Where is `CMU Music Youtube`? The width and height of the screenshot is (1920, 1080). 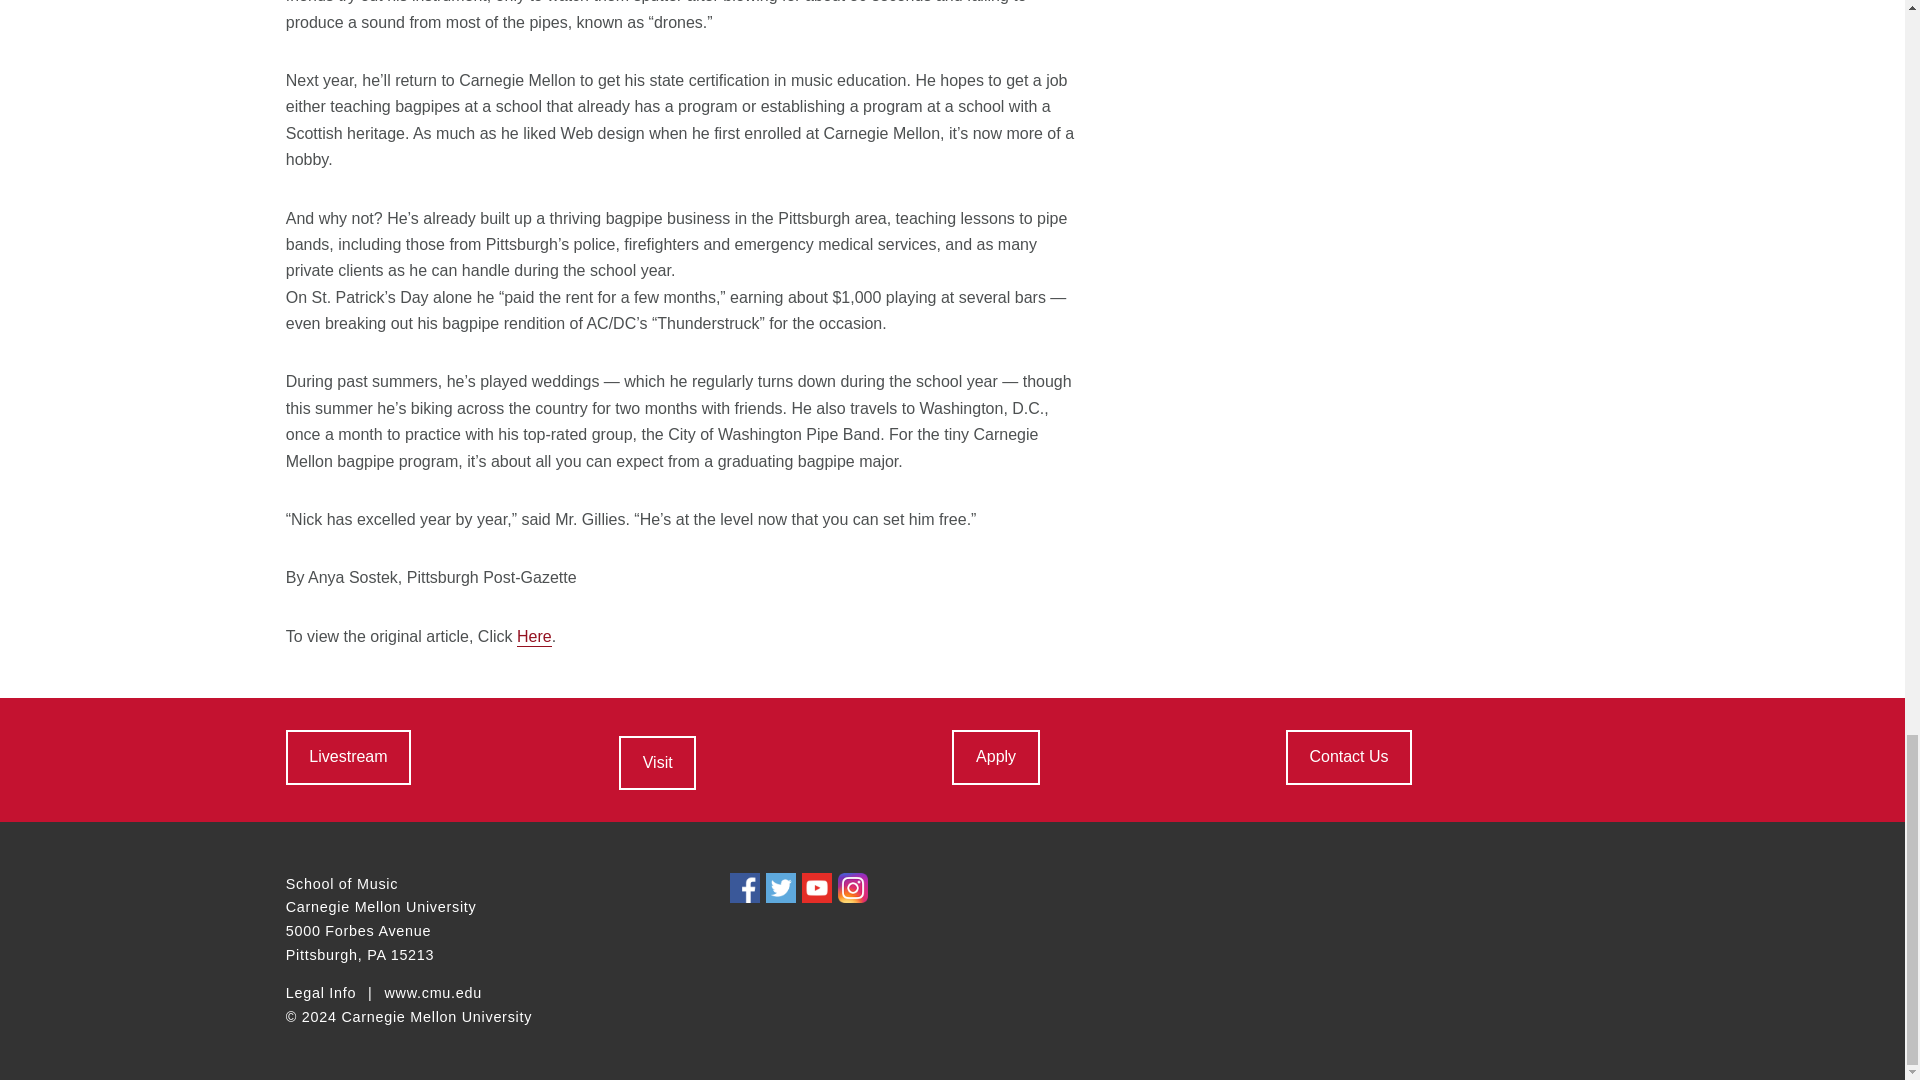
CMU Music Youtube is located at coordinates (348, 757).